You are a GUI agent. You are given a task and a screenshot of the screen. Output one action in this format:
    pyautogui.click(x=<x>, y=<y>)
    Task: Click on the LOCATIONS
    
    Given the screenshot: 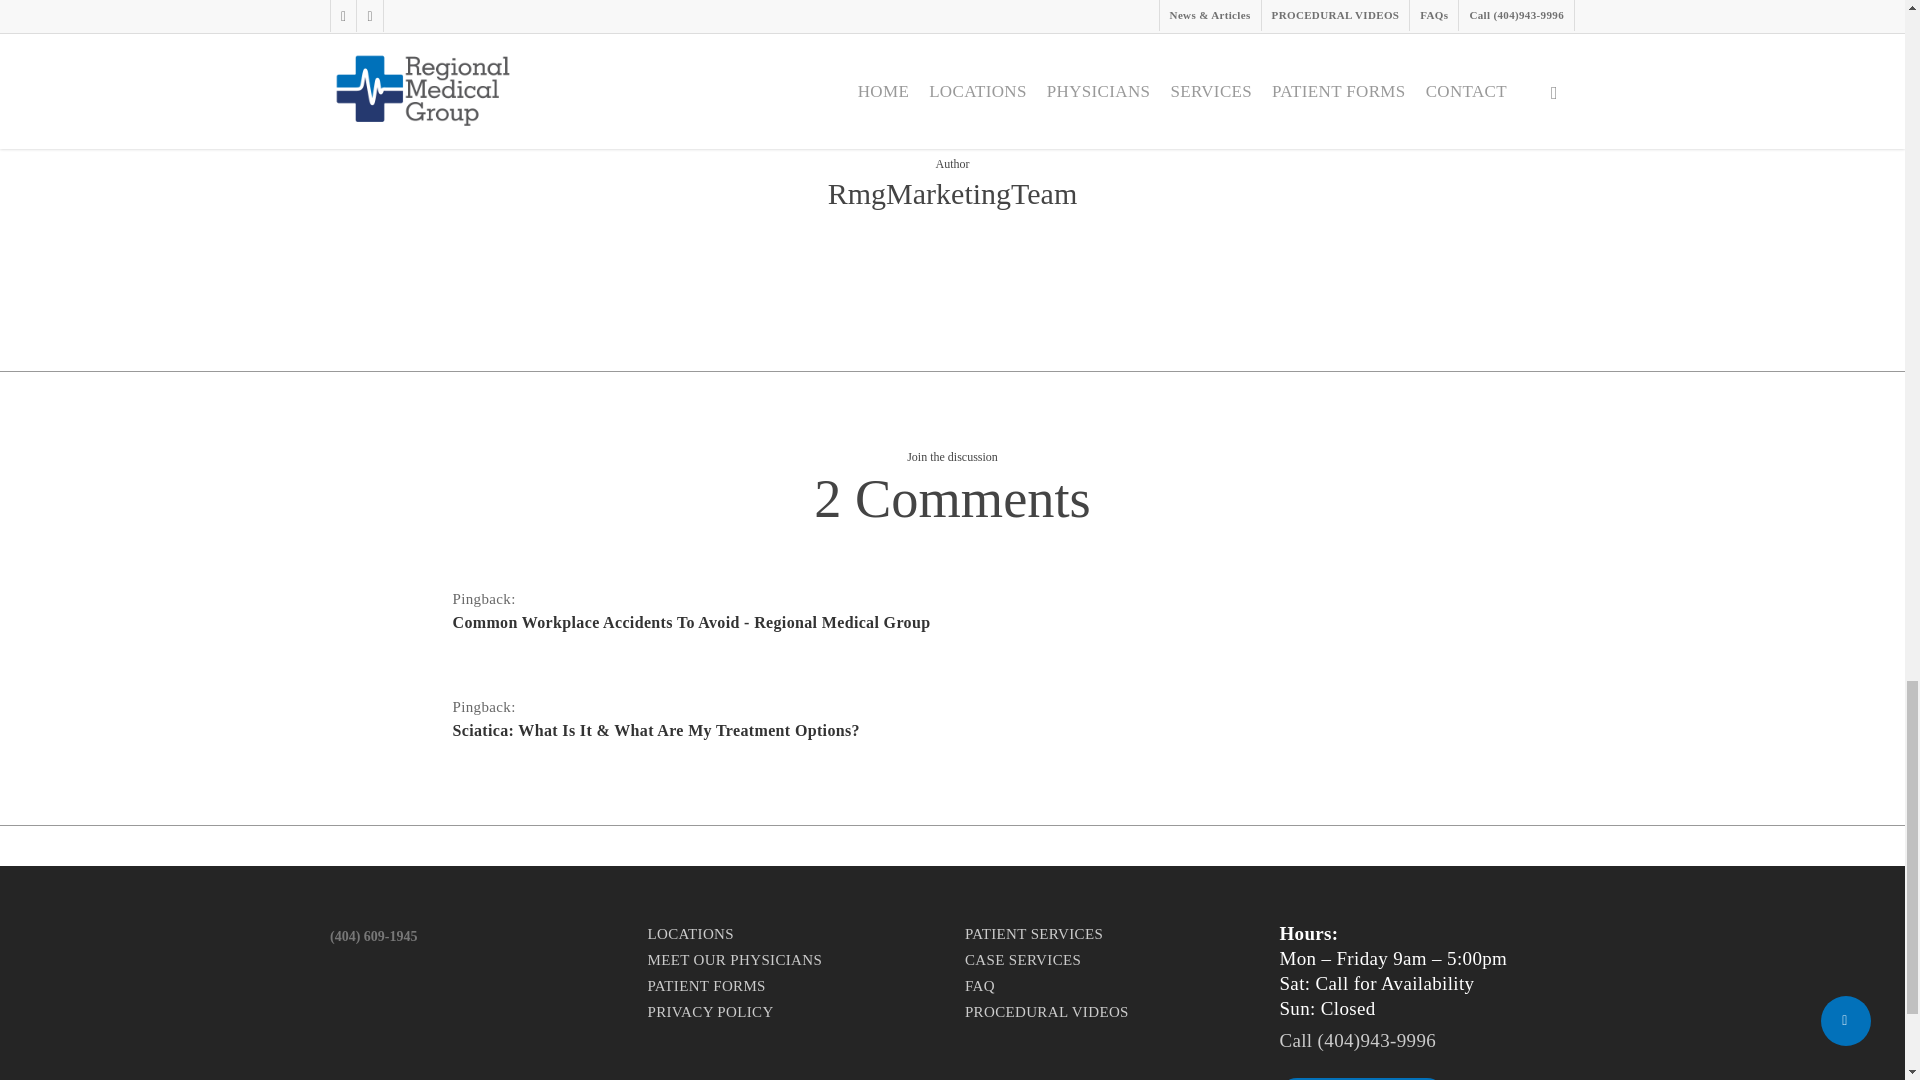 What is the action you would take?
    pyautogui.click(x=794, y=933)
    